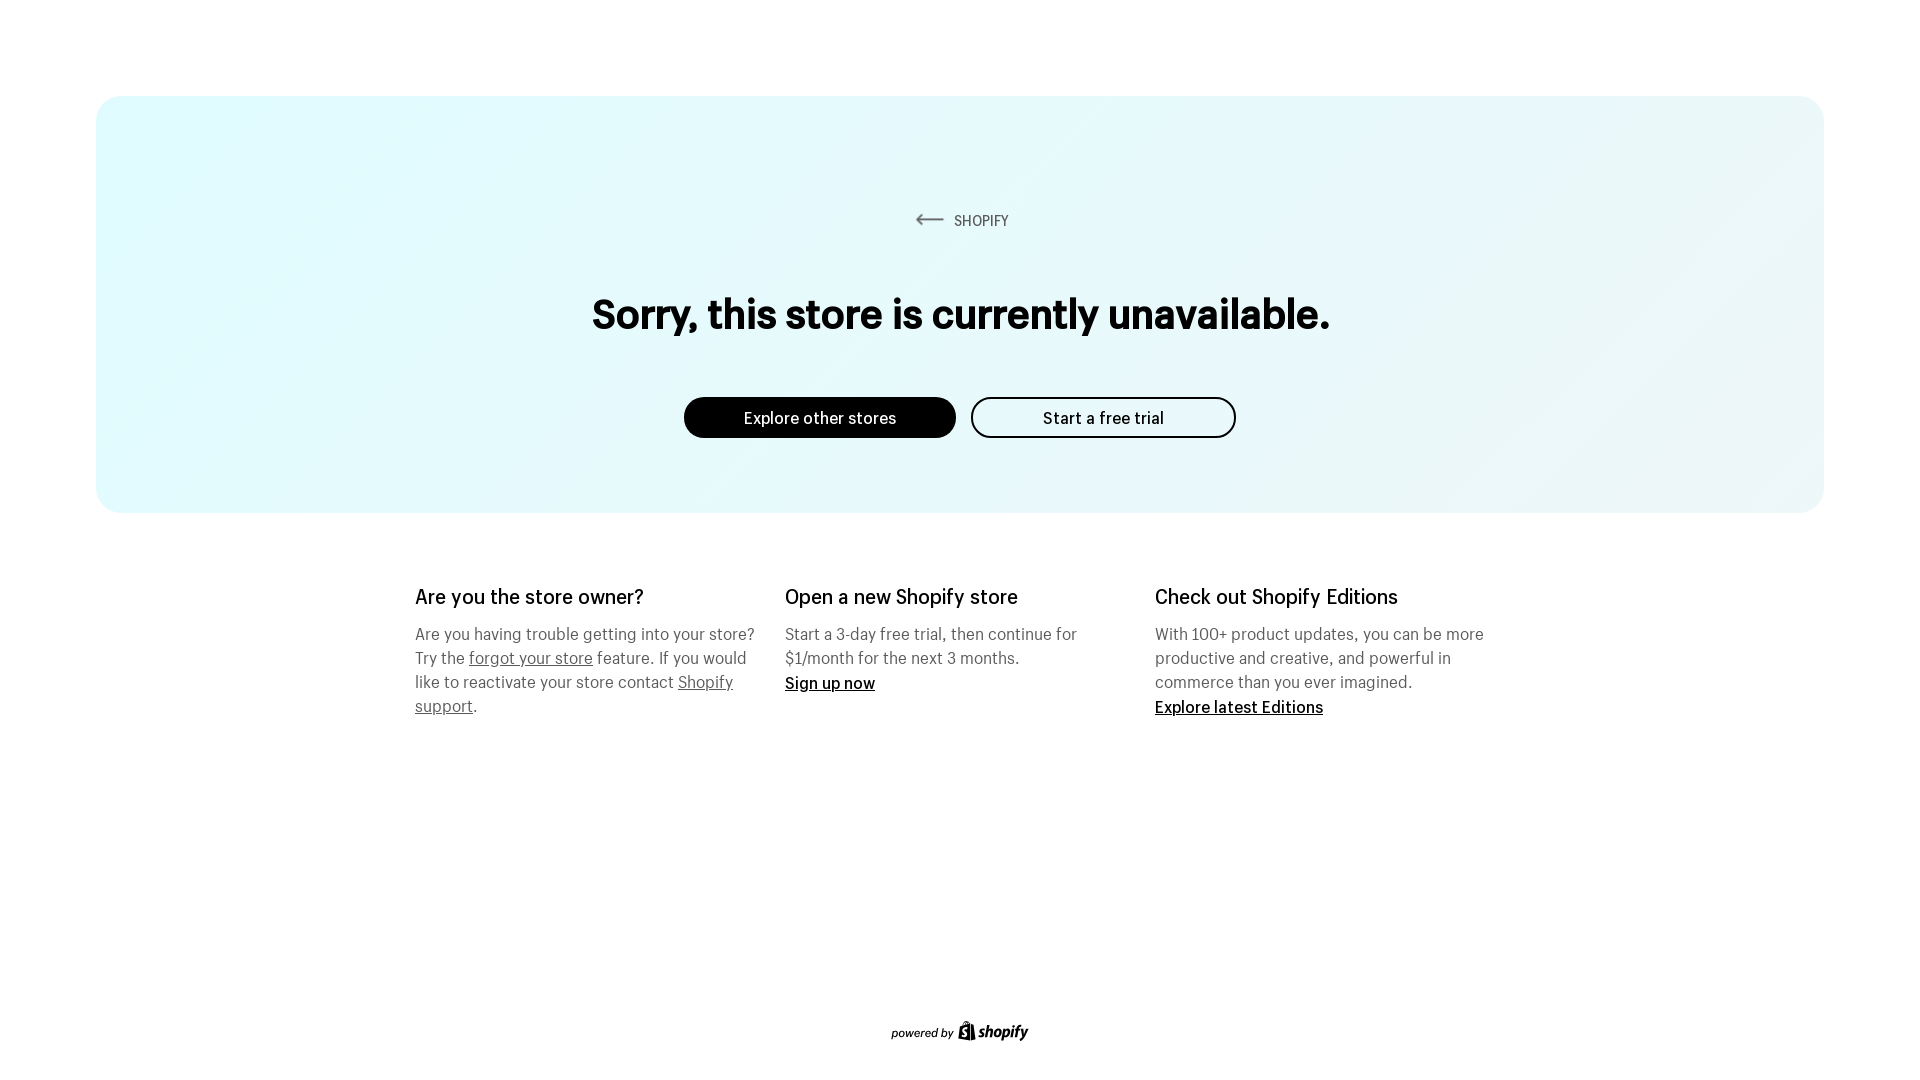 The width and height of the screenshot is (1920, 1080). I want to click on Shopify support, so click(574, 691).